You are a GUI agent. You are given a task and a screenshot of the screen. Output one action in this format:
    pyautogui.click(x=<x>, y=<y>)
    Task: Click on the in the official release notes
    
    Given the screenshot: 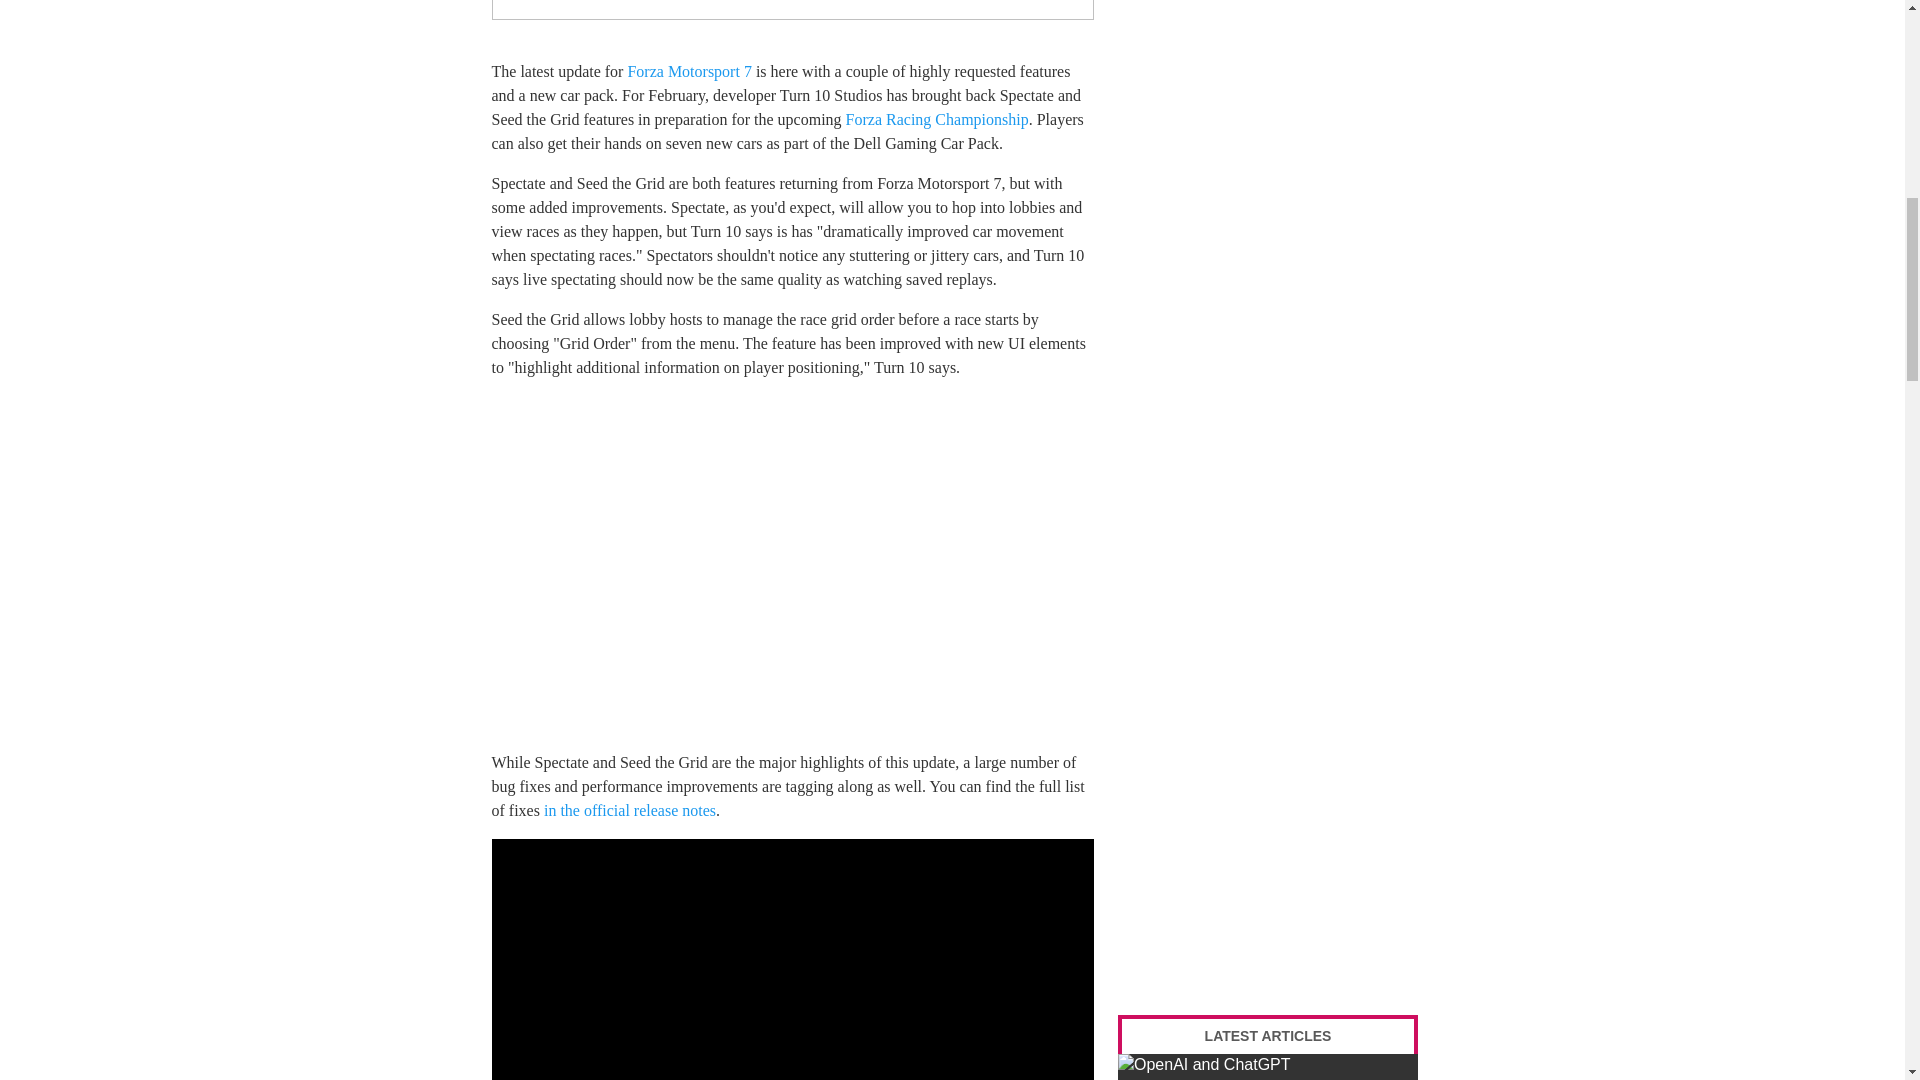 What is the action you would take?
    pyautogui.click(x=630, y=810)
    